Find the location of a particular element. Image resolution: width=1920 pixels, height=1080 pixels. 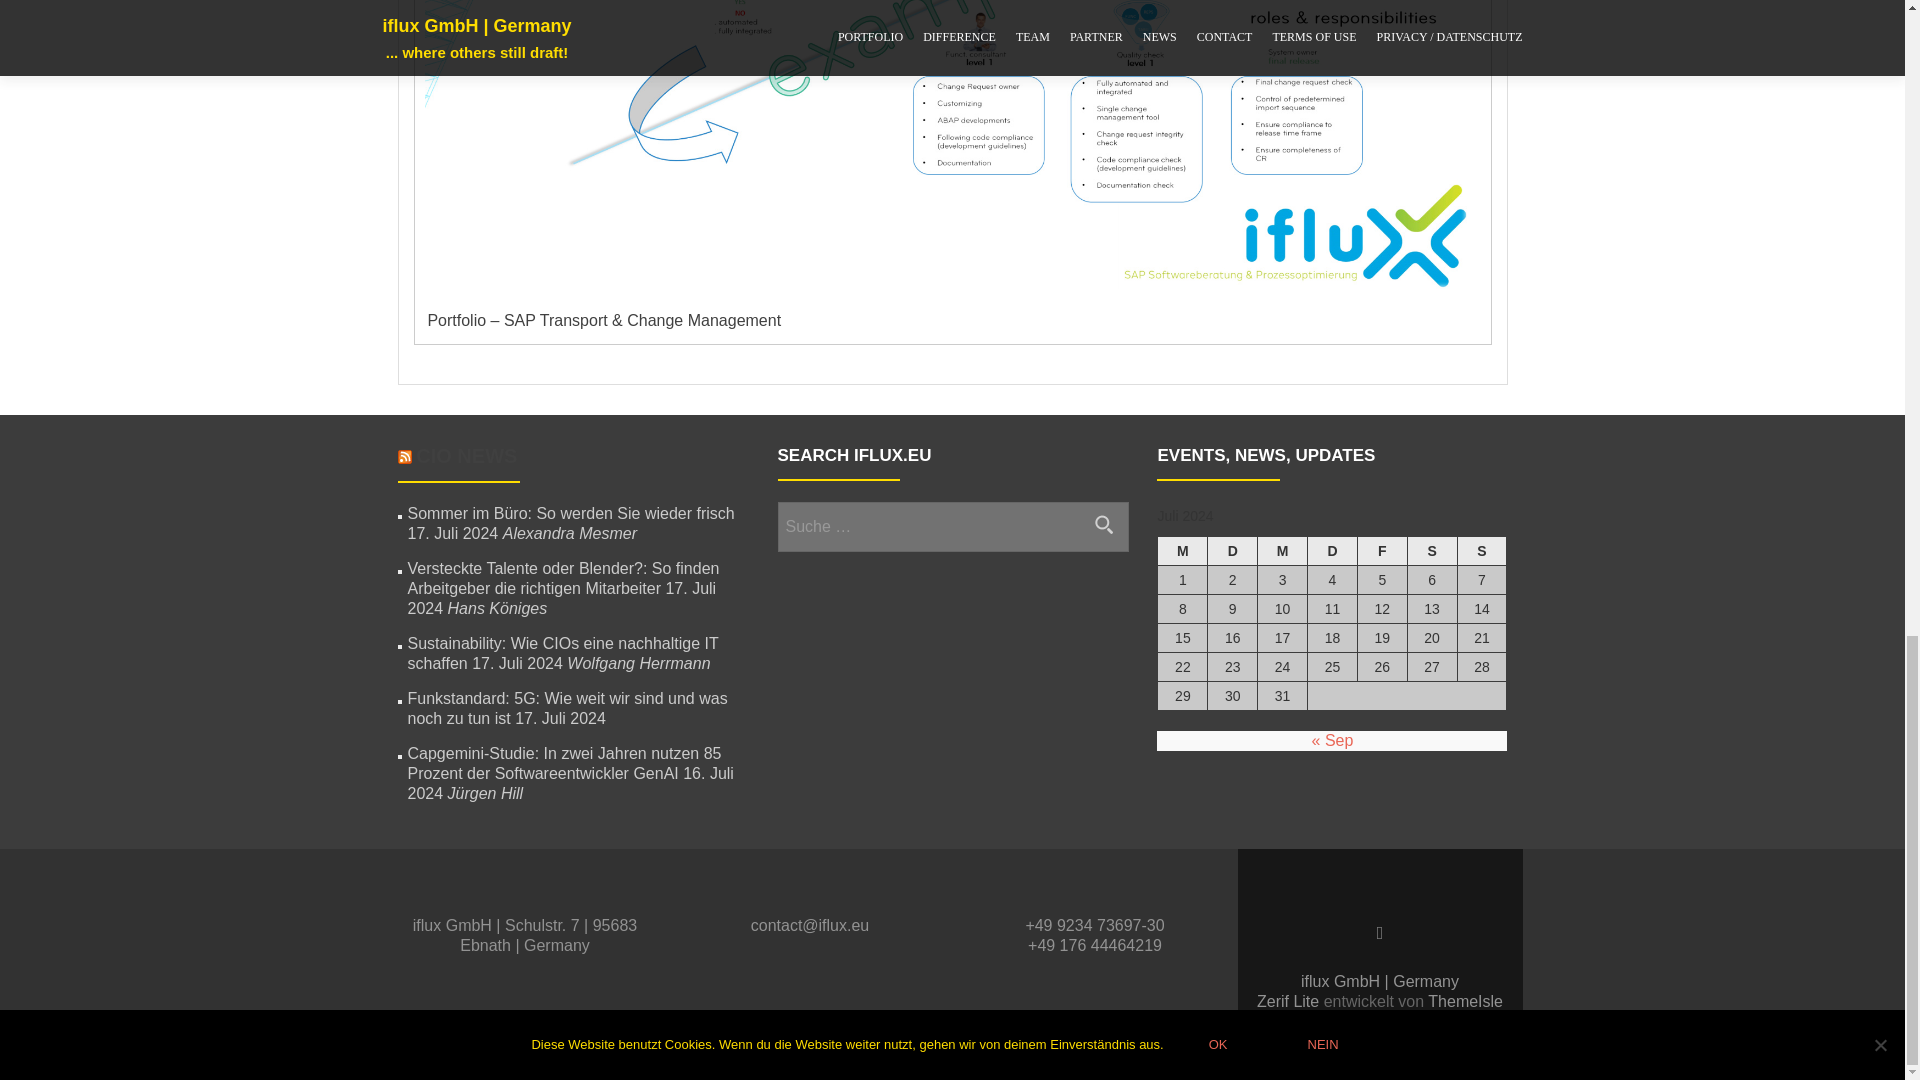

Funkstandard: 5G: Wie weit wir sind und was noch zu tun ist is located at coordinates (567, 708).